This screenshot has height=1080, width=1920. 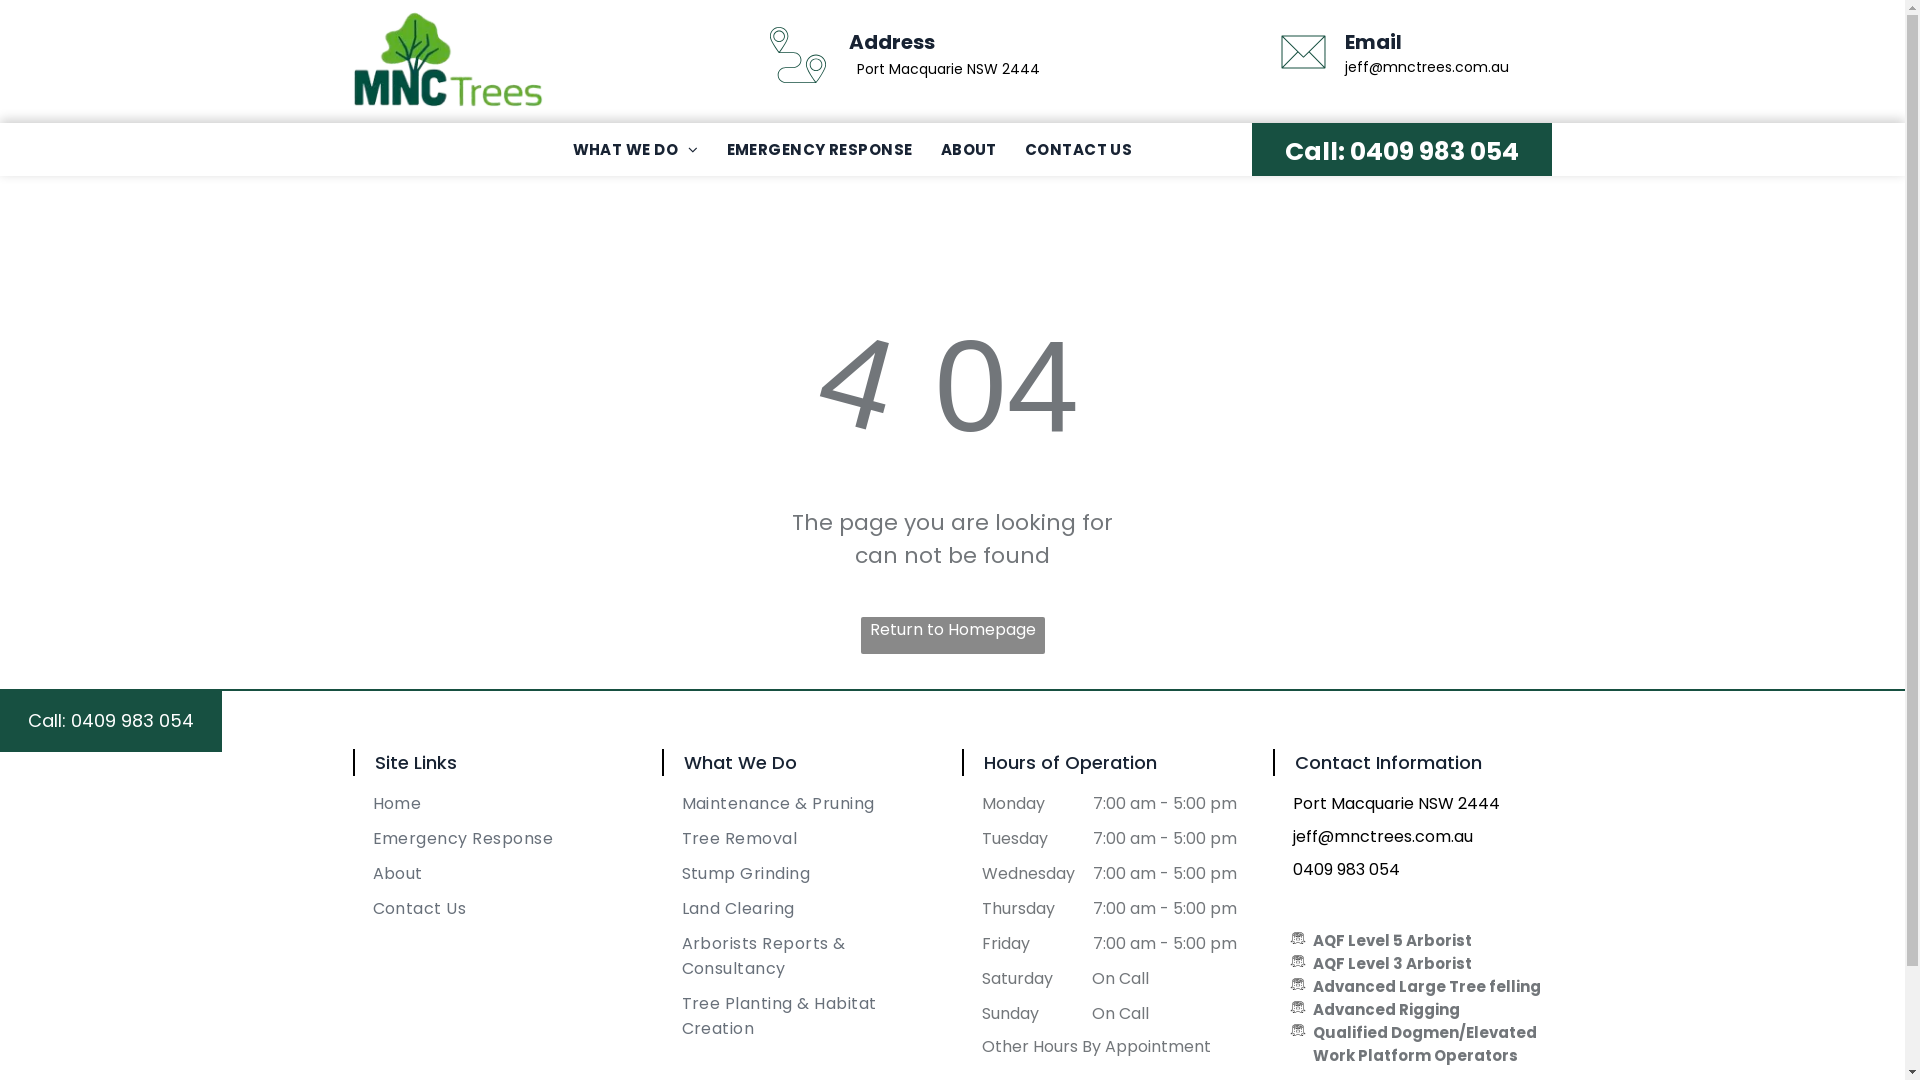 I want to click on CONTACT US, so click(x=1079, y=150).